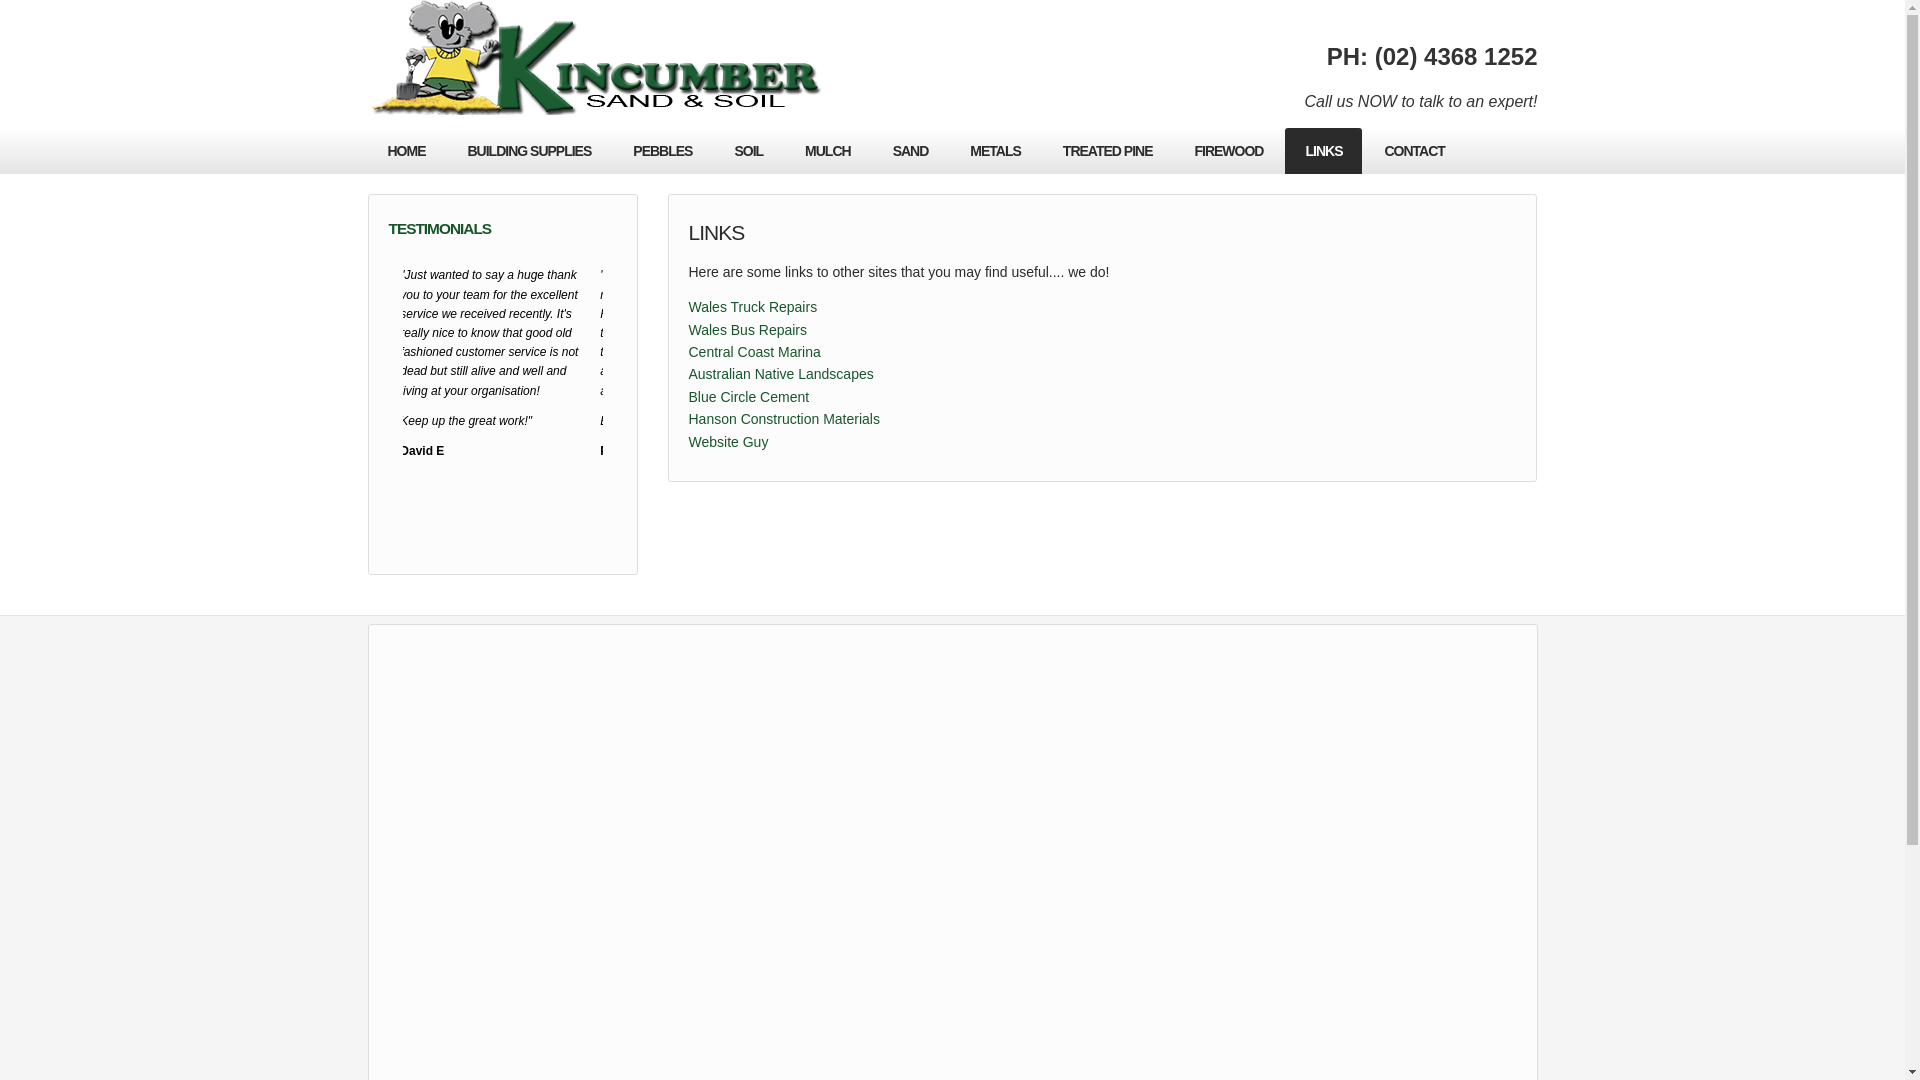 The image size is (1920, 1080). What do you see at coordinates (407, 151) in the screenshot?
I see `HOME` at bounding box center [407, 151].